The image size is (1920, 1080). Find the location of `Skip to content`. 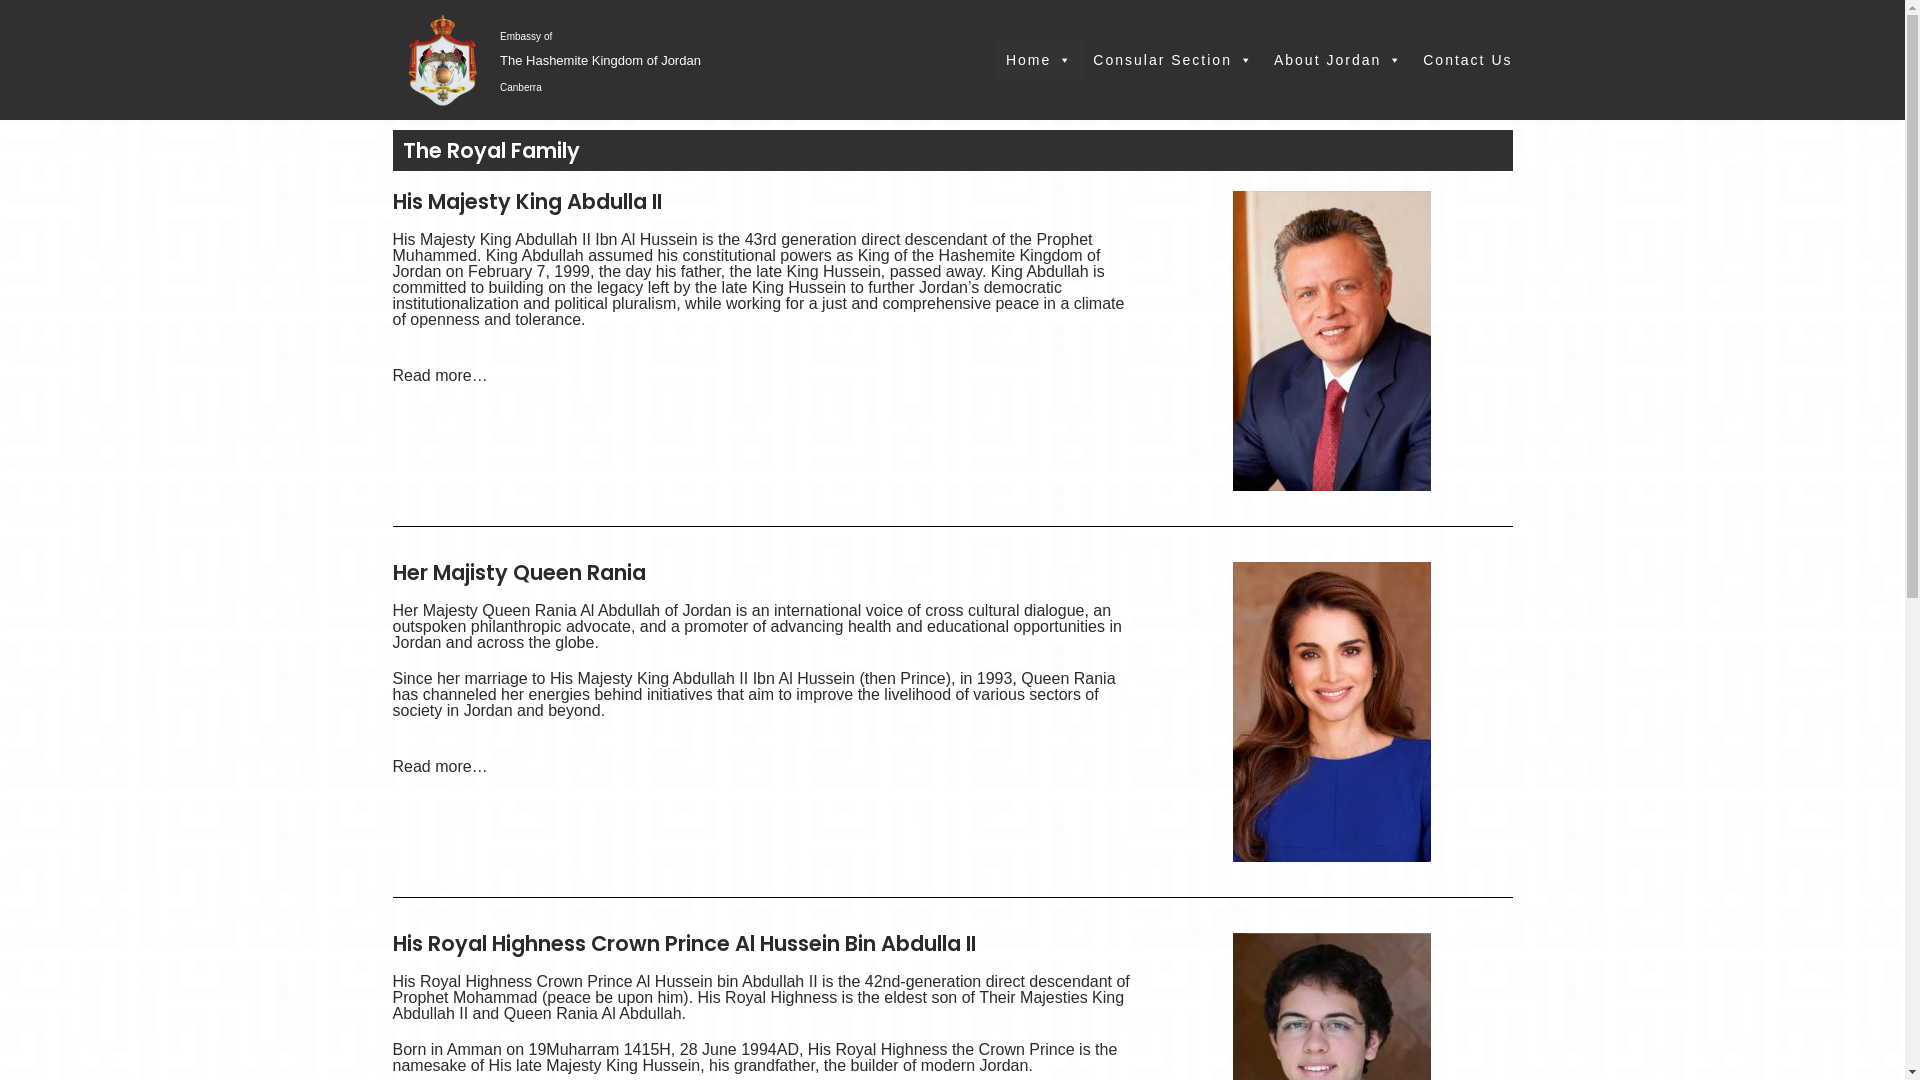

Skip to content is located at coordinates (20, 10).